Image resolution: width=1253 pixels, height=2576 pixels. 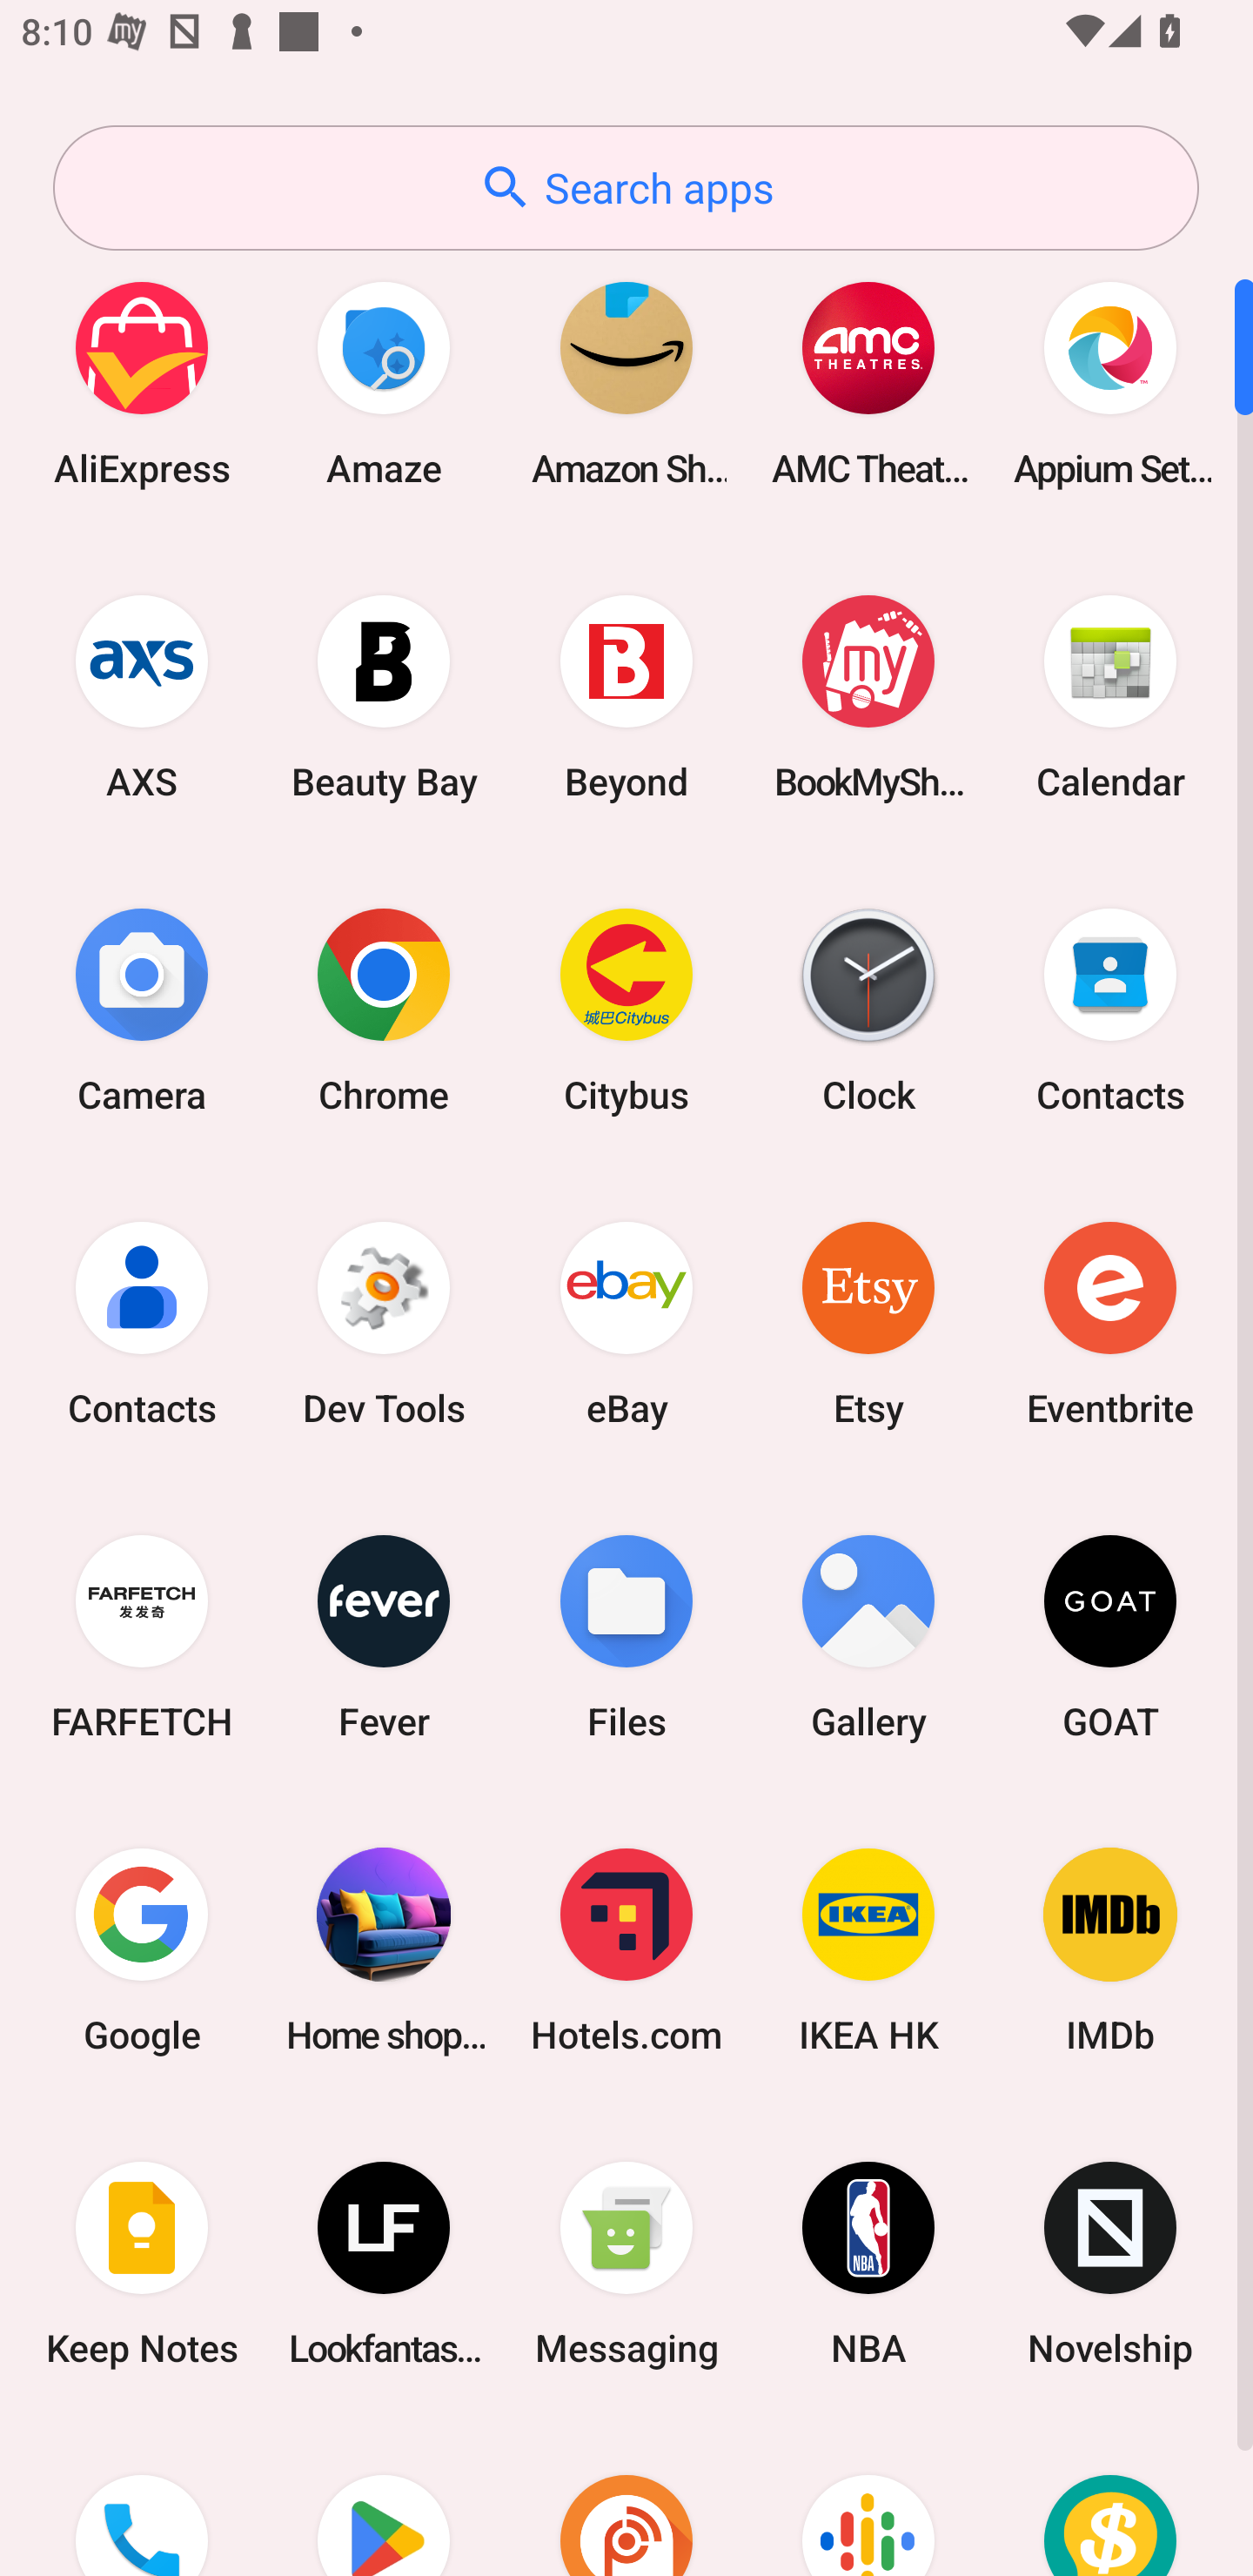 What do you see at coordinates (1110, 696) in the screenshot?
I see `Calendar` at bounding box center [1110, 696].